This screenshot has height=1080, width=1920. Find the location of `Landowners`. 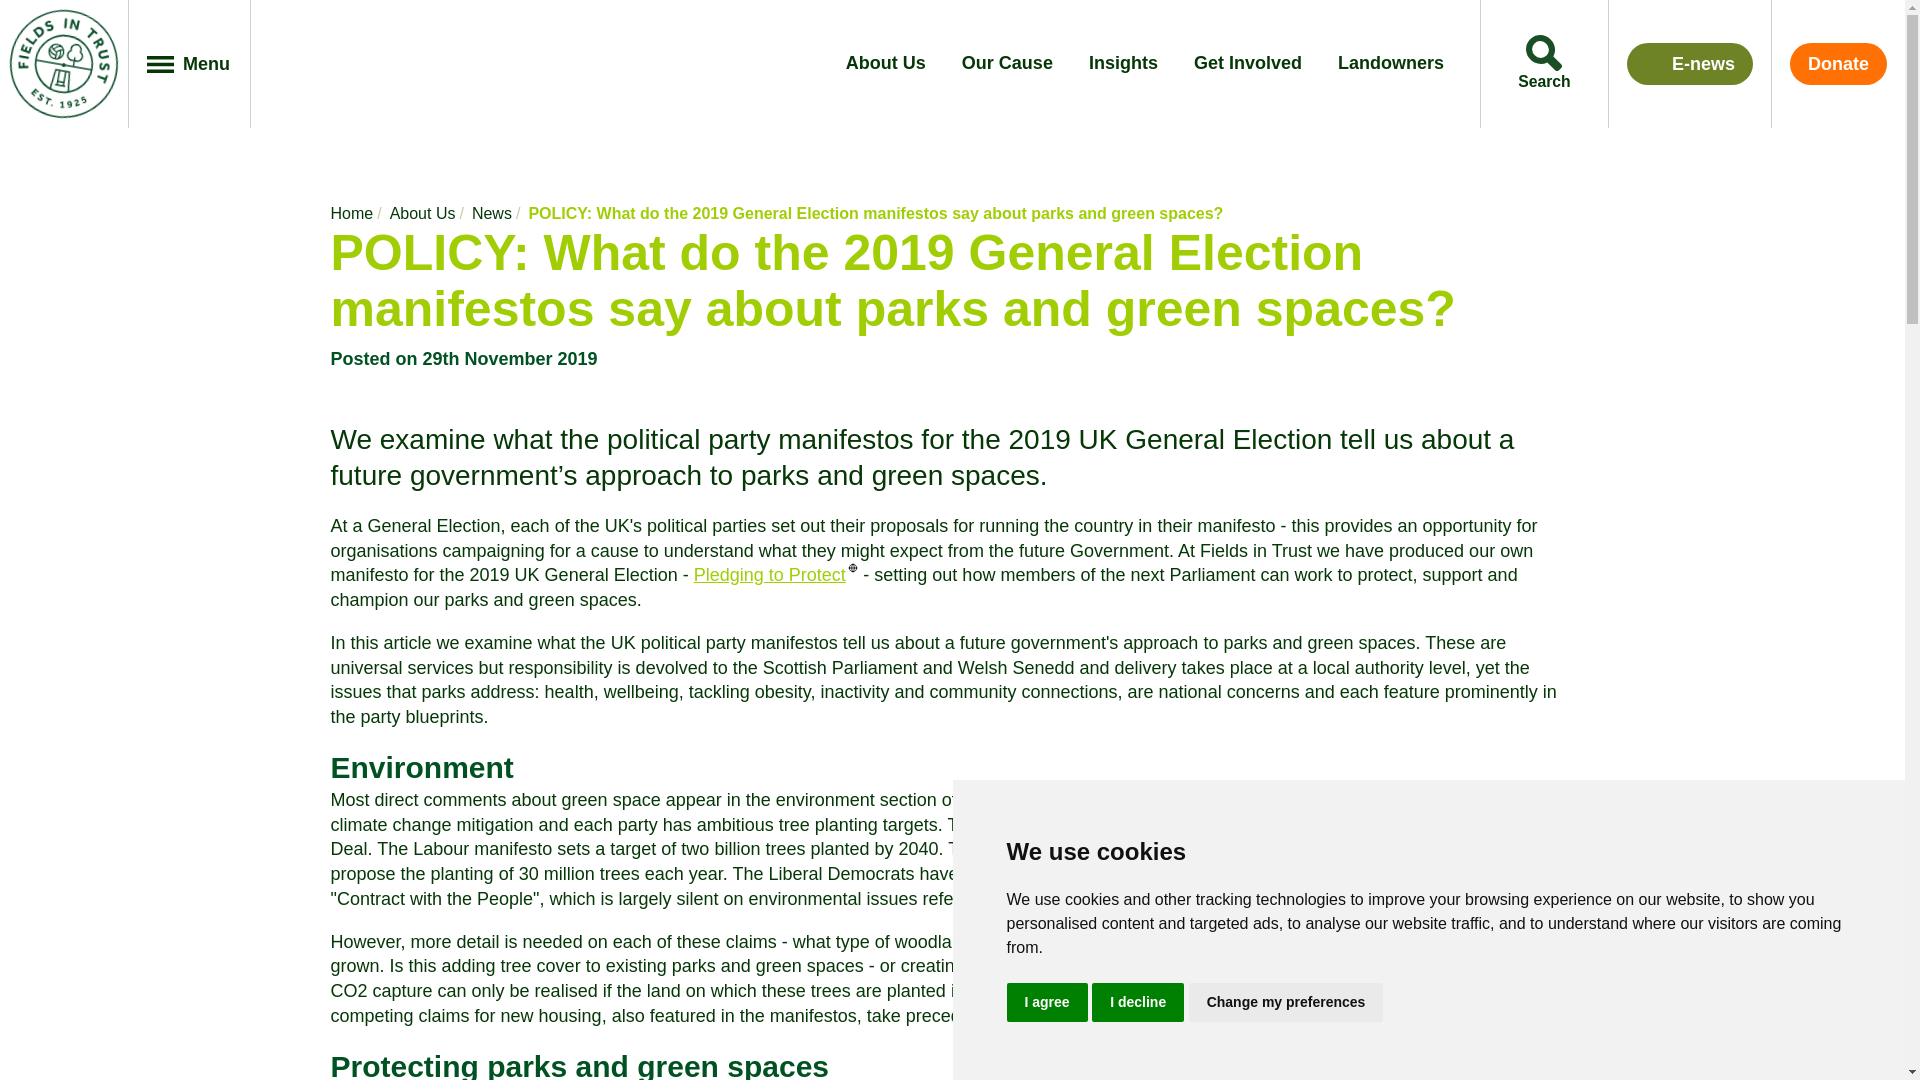

Landowners is located at coordinates (1390, 64).